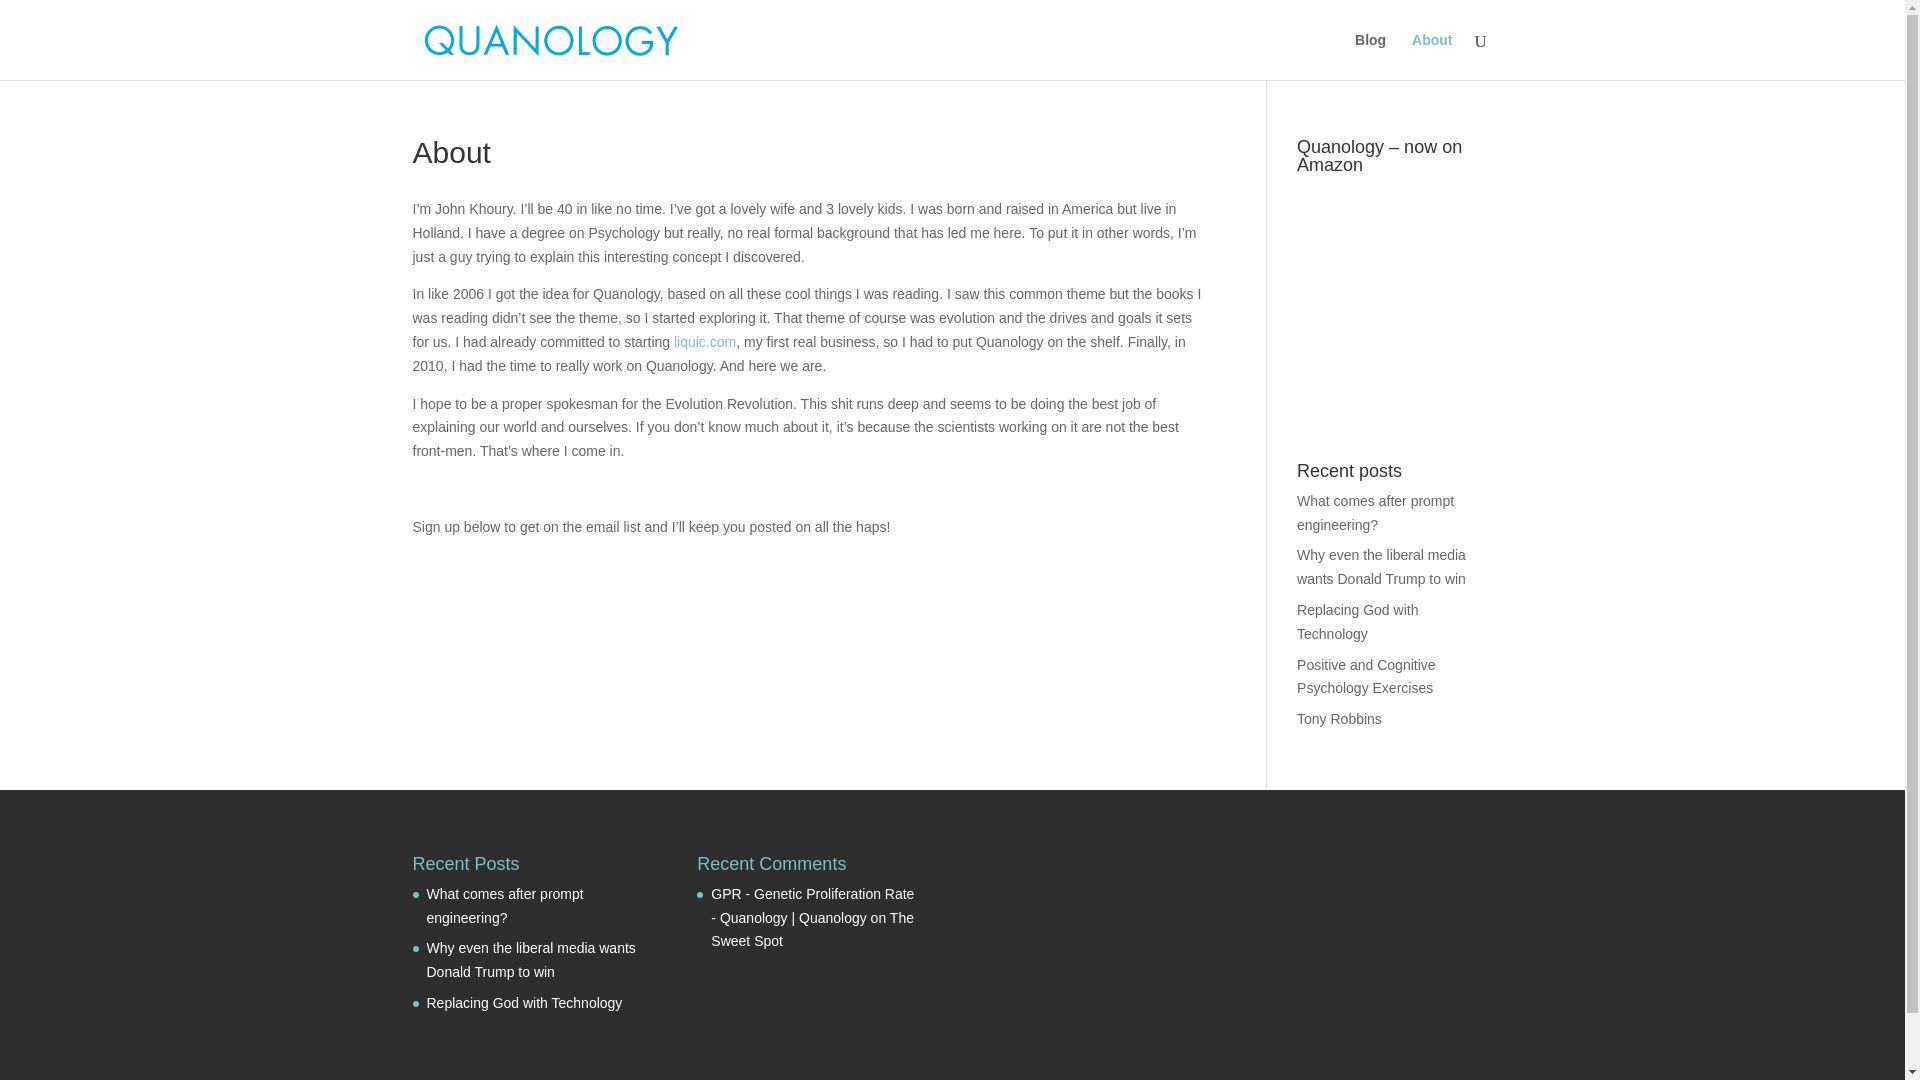 This screenshot has width=1920, height=1080. I want to click on Replacing God with Technology, so click(524, 1002).